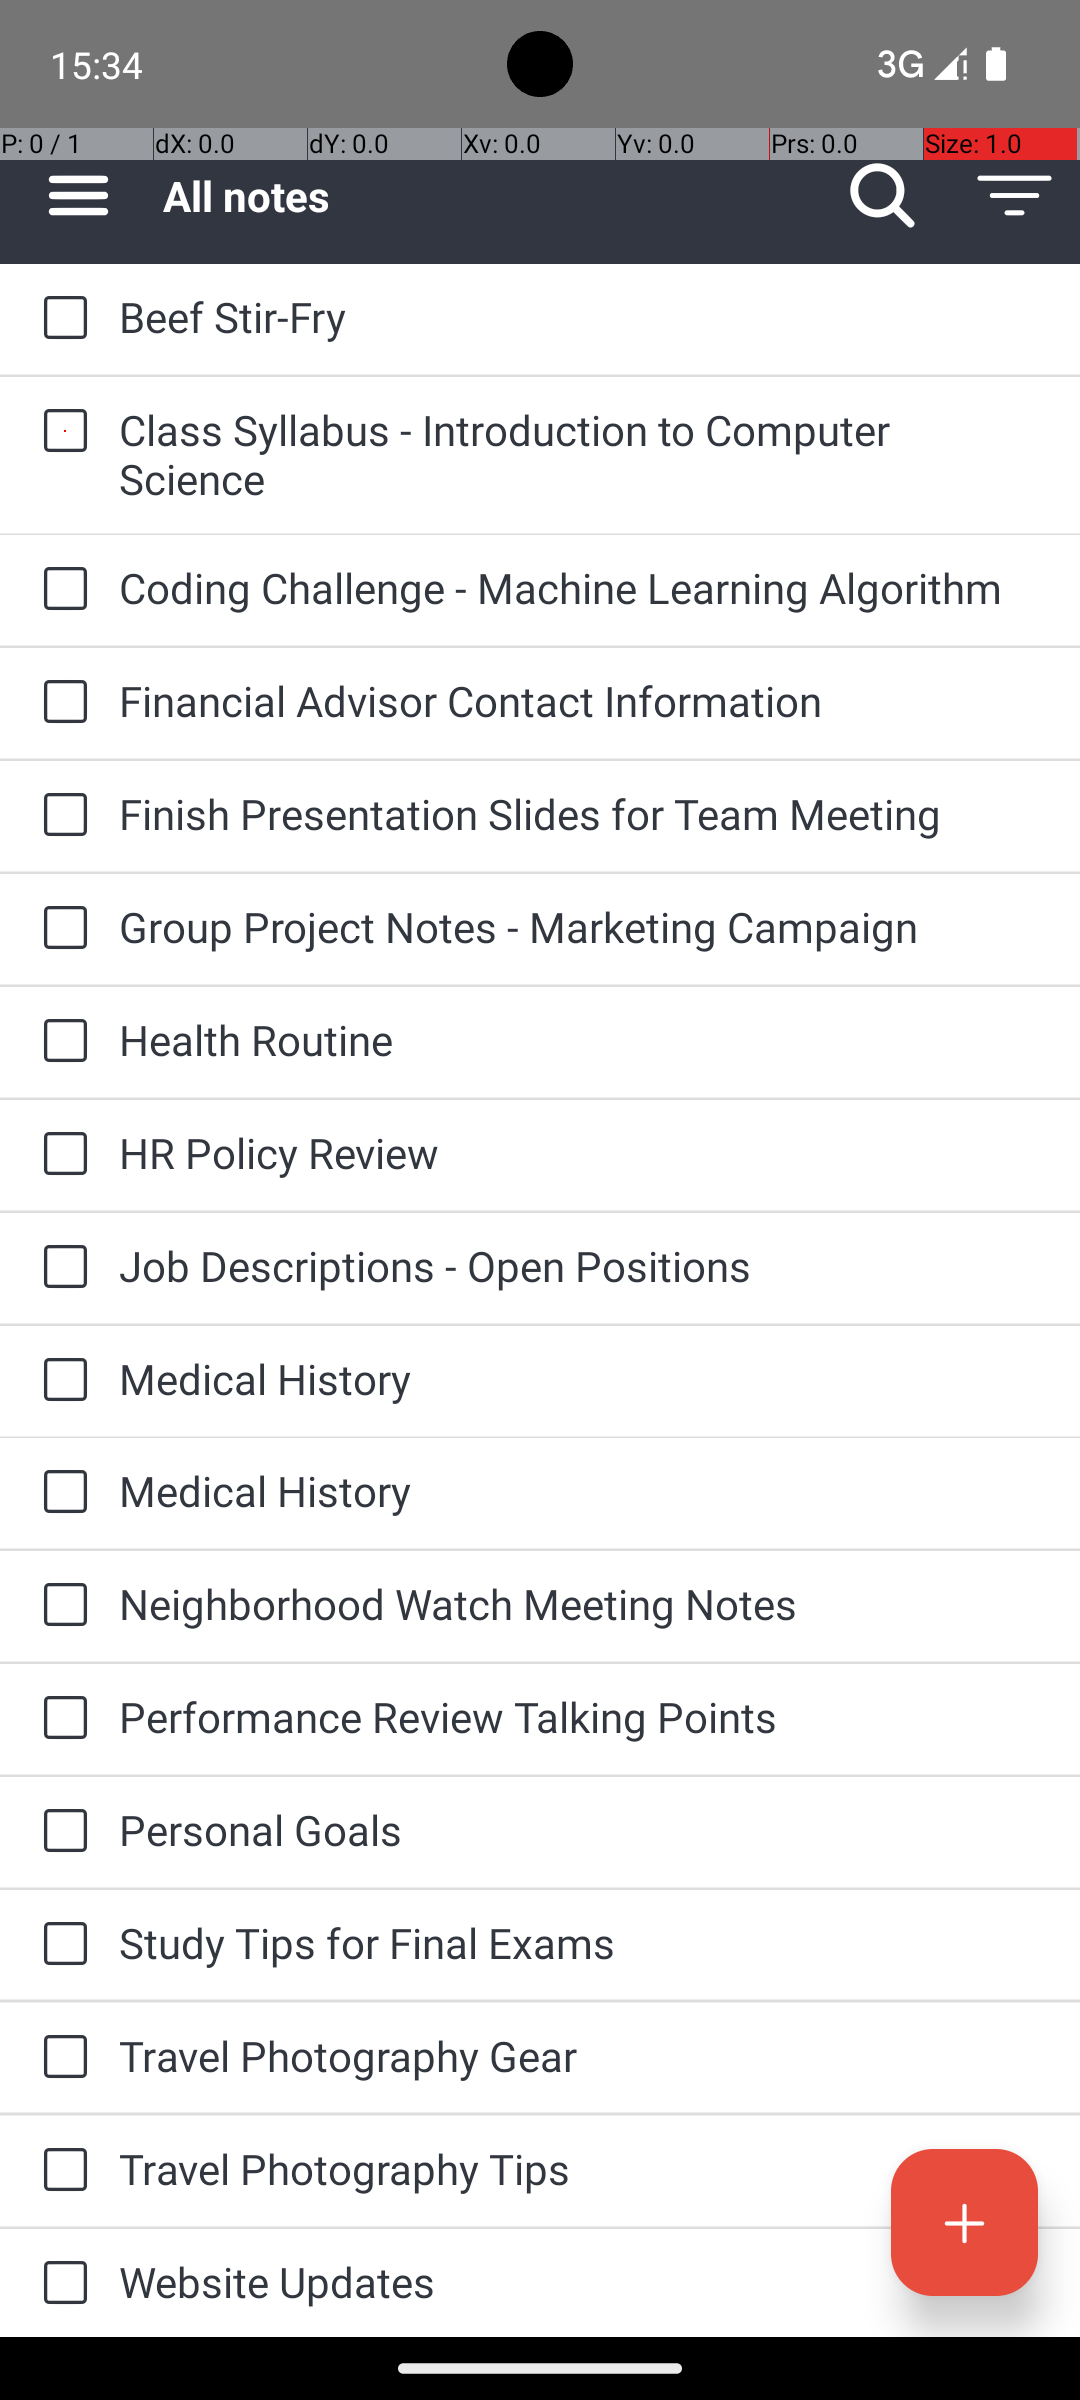  What do you see at coordinates (580, 316) in the screenshot?
I see `Beef Stir-Fry` at bounding box center [580, 316].